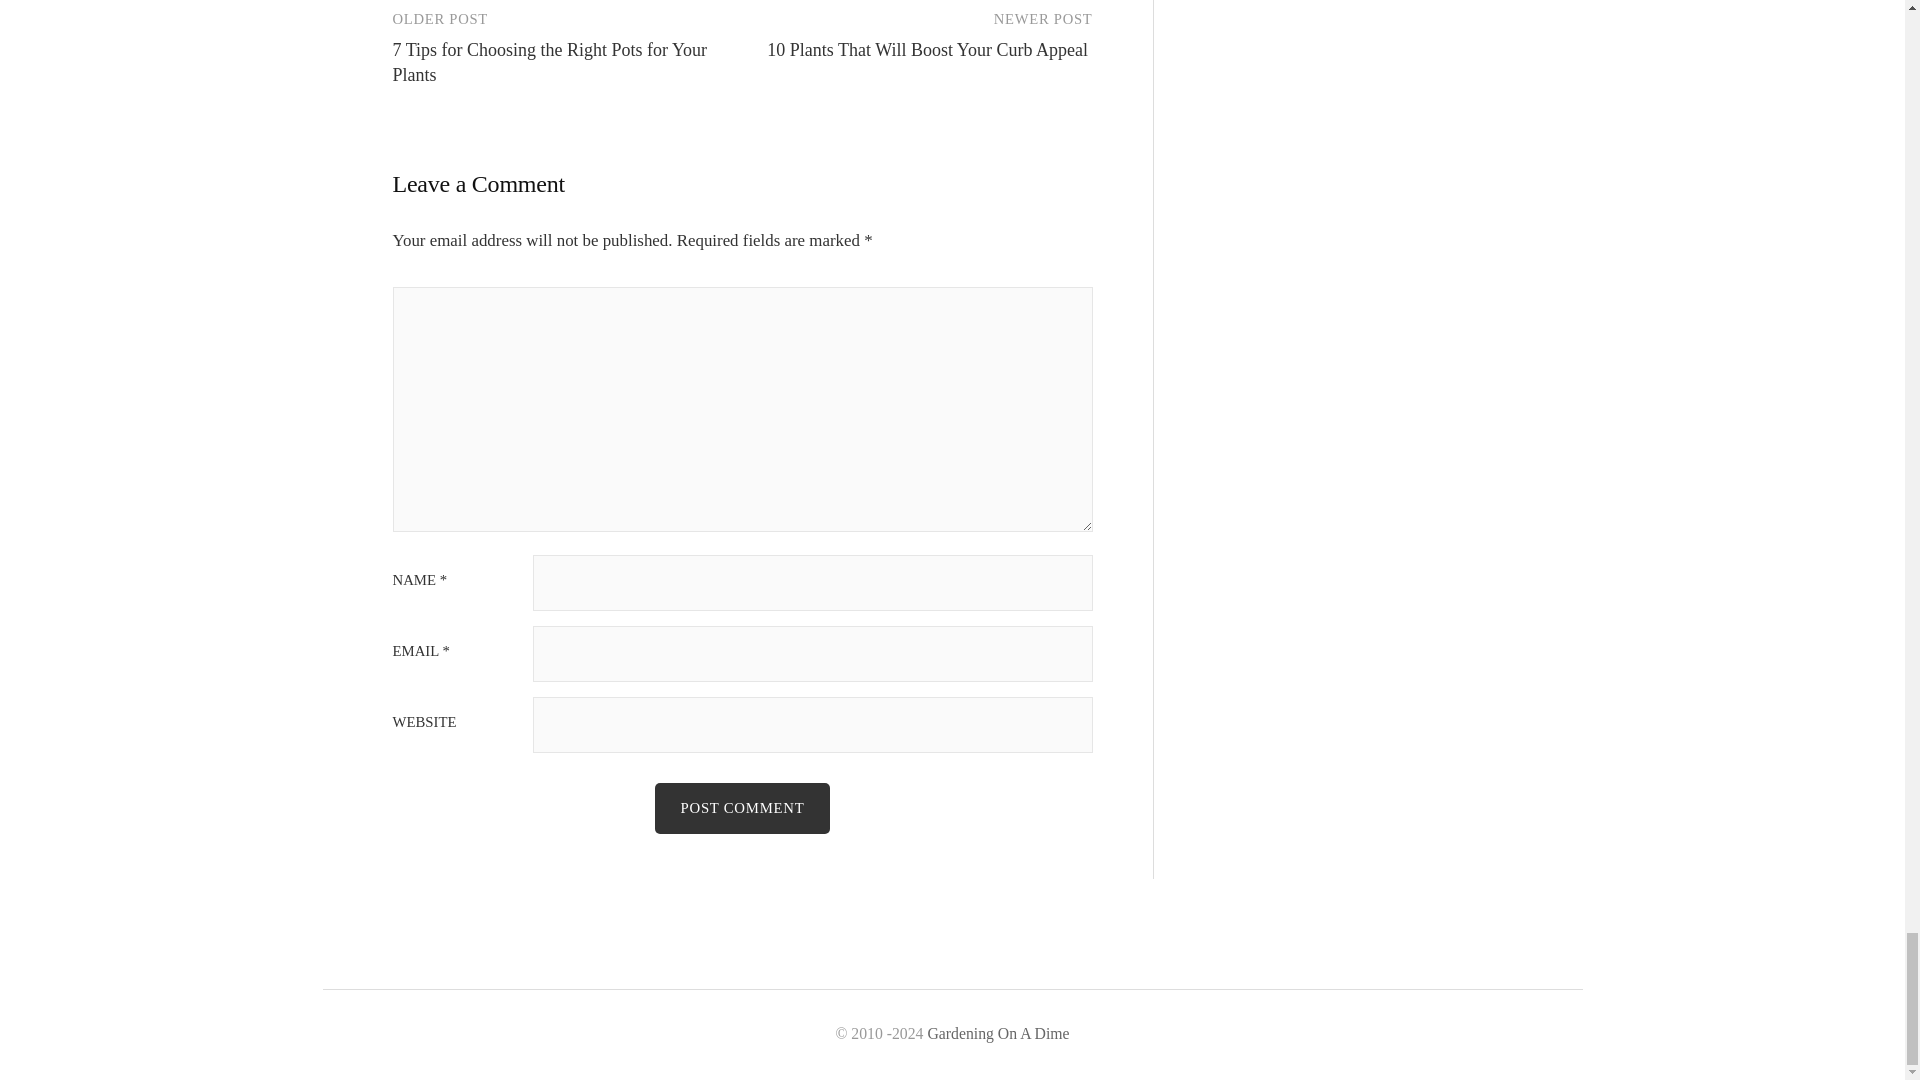 Image resolution: width=1920 pixels, height=1080 pixels. I want to click on 10 Plants That Will Boost Your Curb Appeal , so click(929, 50).